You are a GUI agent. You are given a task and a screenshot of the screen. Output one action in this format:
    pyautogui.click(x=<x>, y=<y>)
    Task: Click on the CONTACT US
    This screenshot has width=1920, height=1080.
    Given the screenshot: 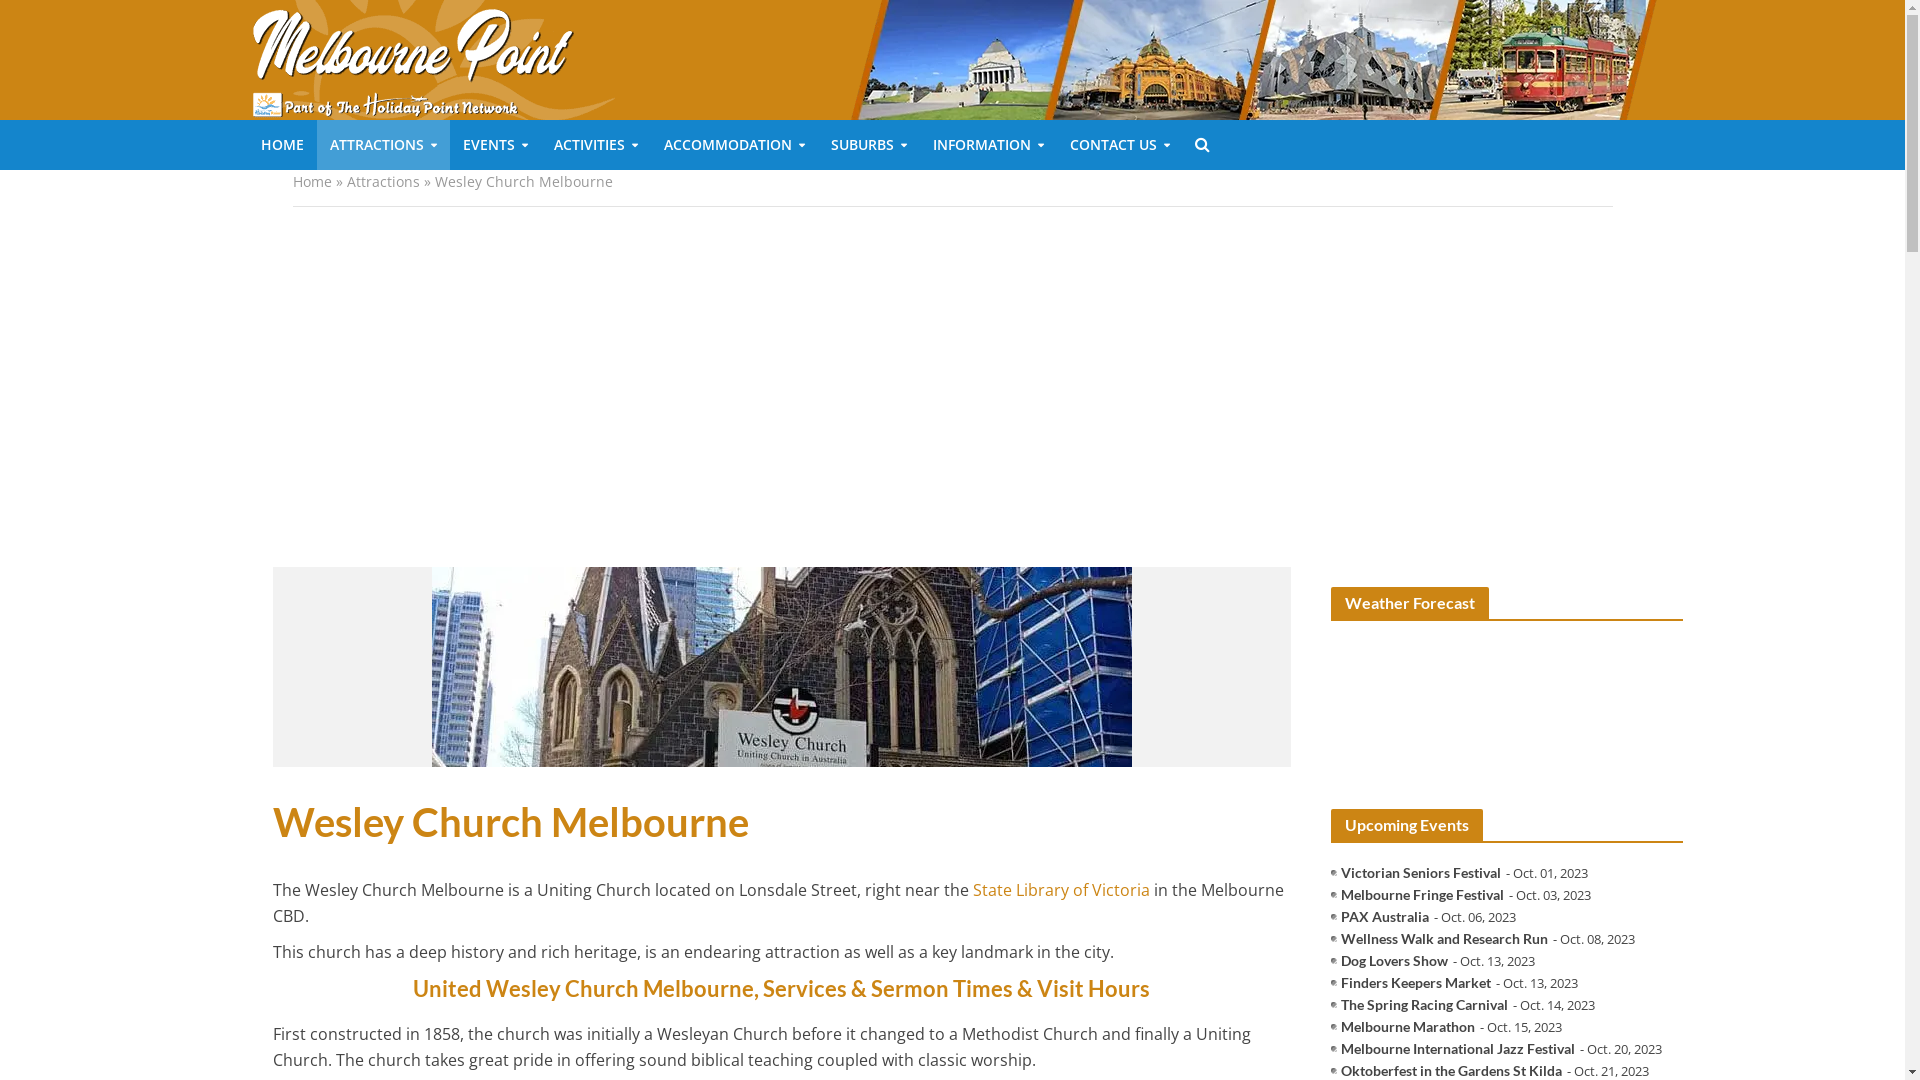 What is the action you would take?
    pyautogui.click(x=1119, y=145)
    